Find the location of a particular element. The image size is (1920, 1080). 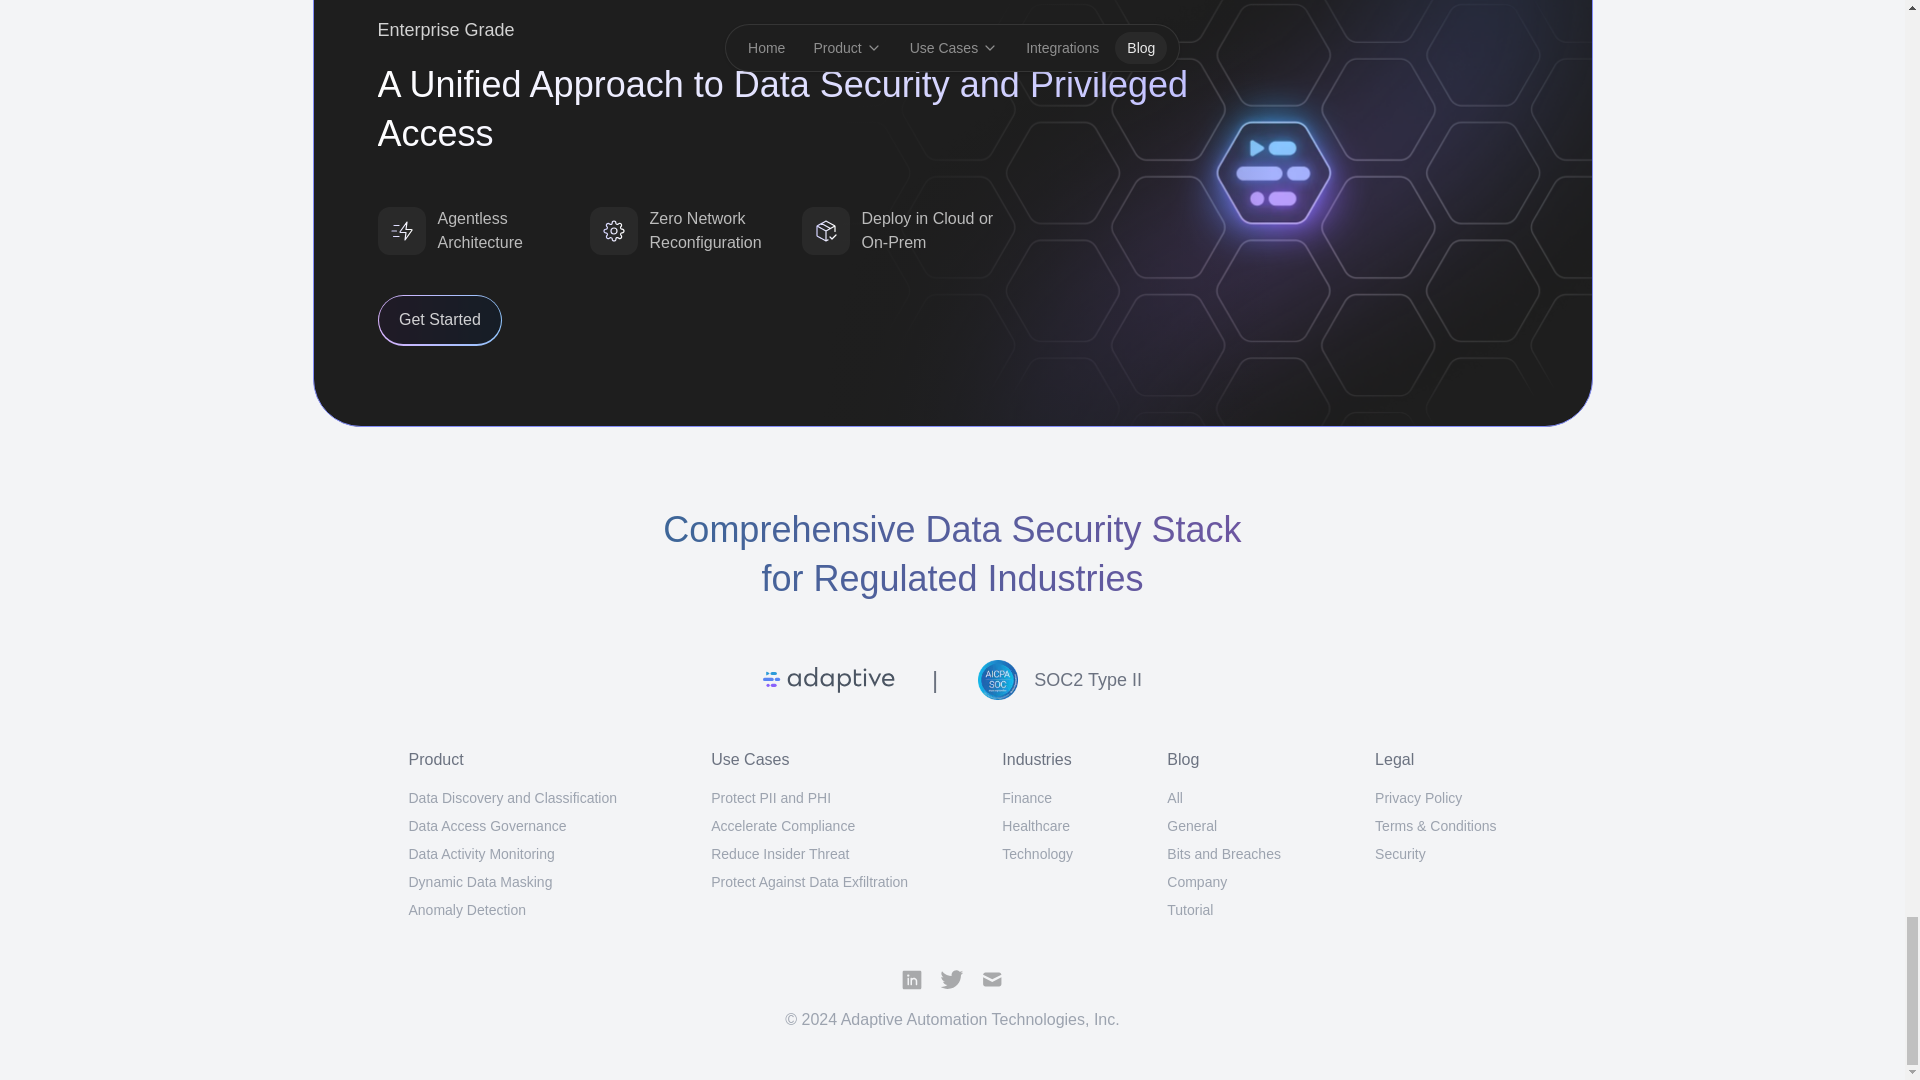

Healthcare is located at coordinates (1036, 825).